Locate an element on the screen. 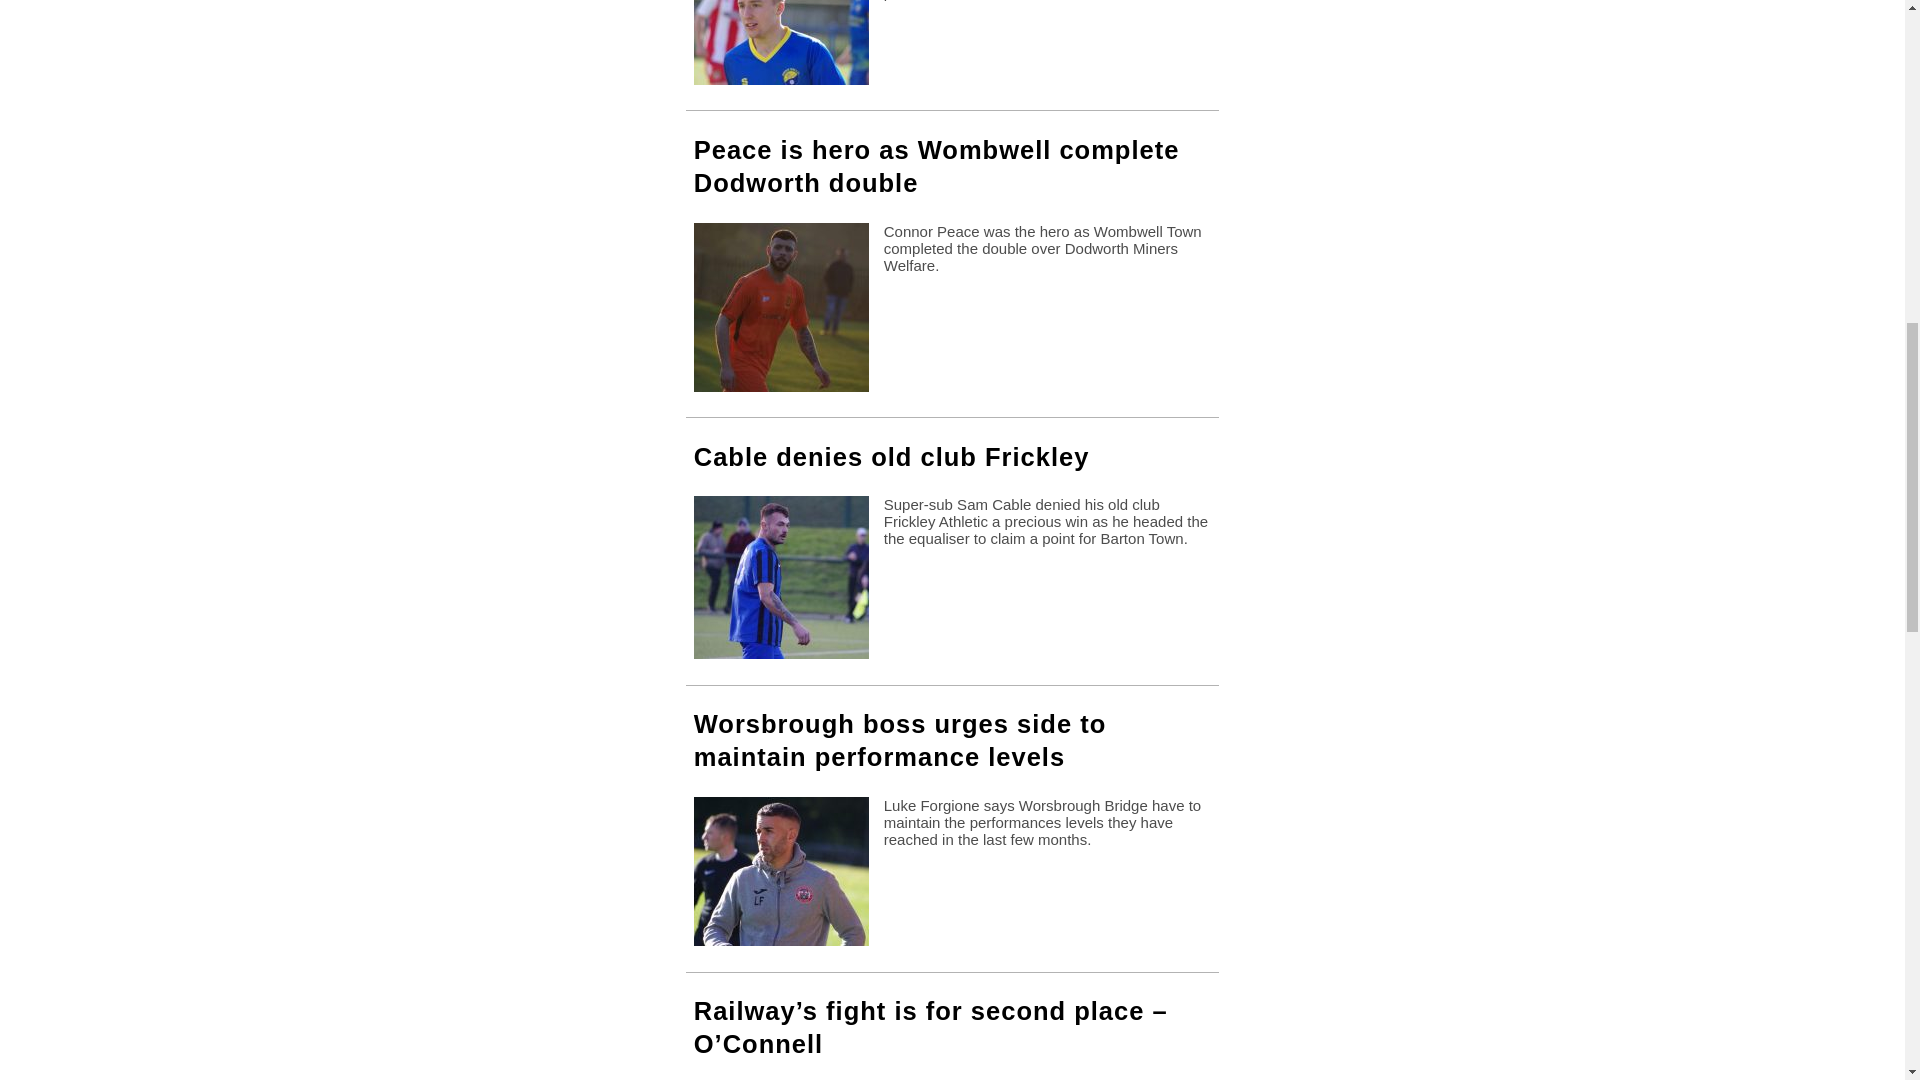  Worsbrough boss urges side to maintain performance levels is located at coordinates (899, 740).